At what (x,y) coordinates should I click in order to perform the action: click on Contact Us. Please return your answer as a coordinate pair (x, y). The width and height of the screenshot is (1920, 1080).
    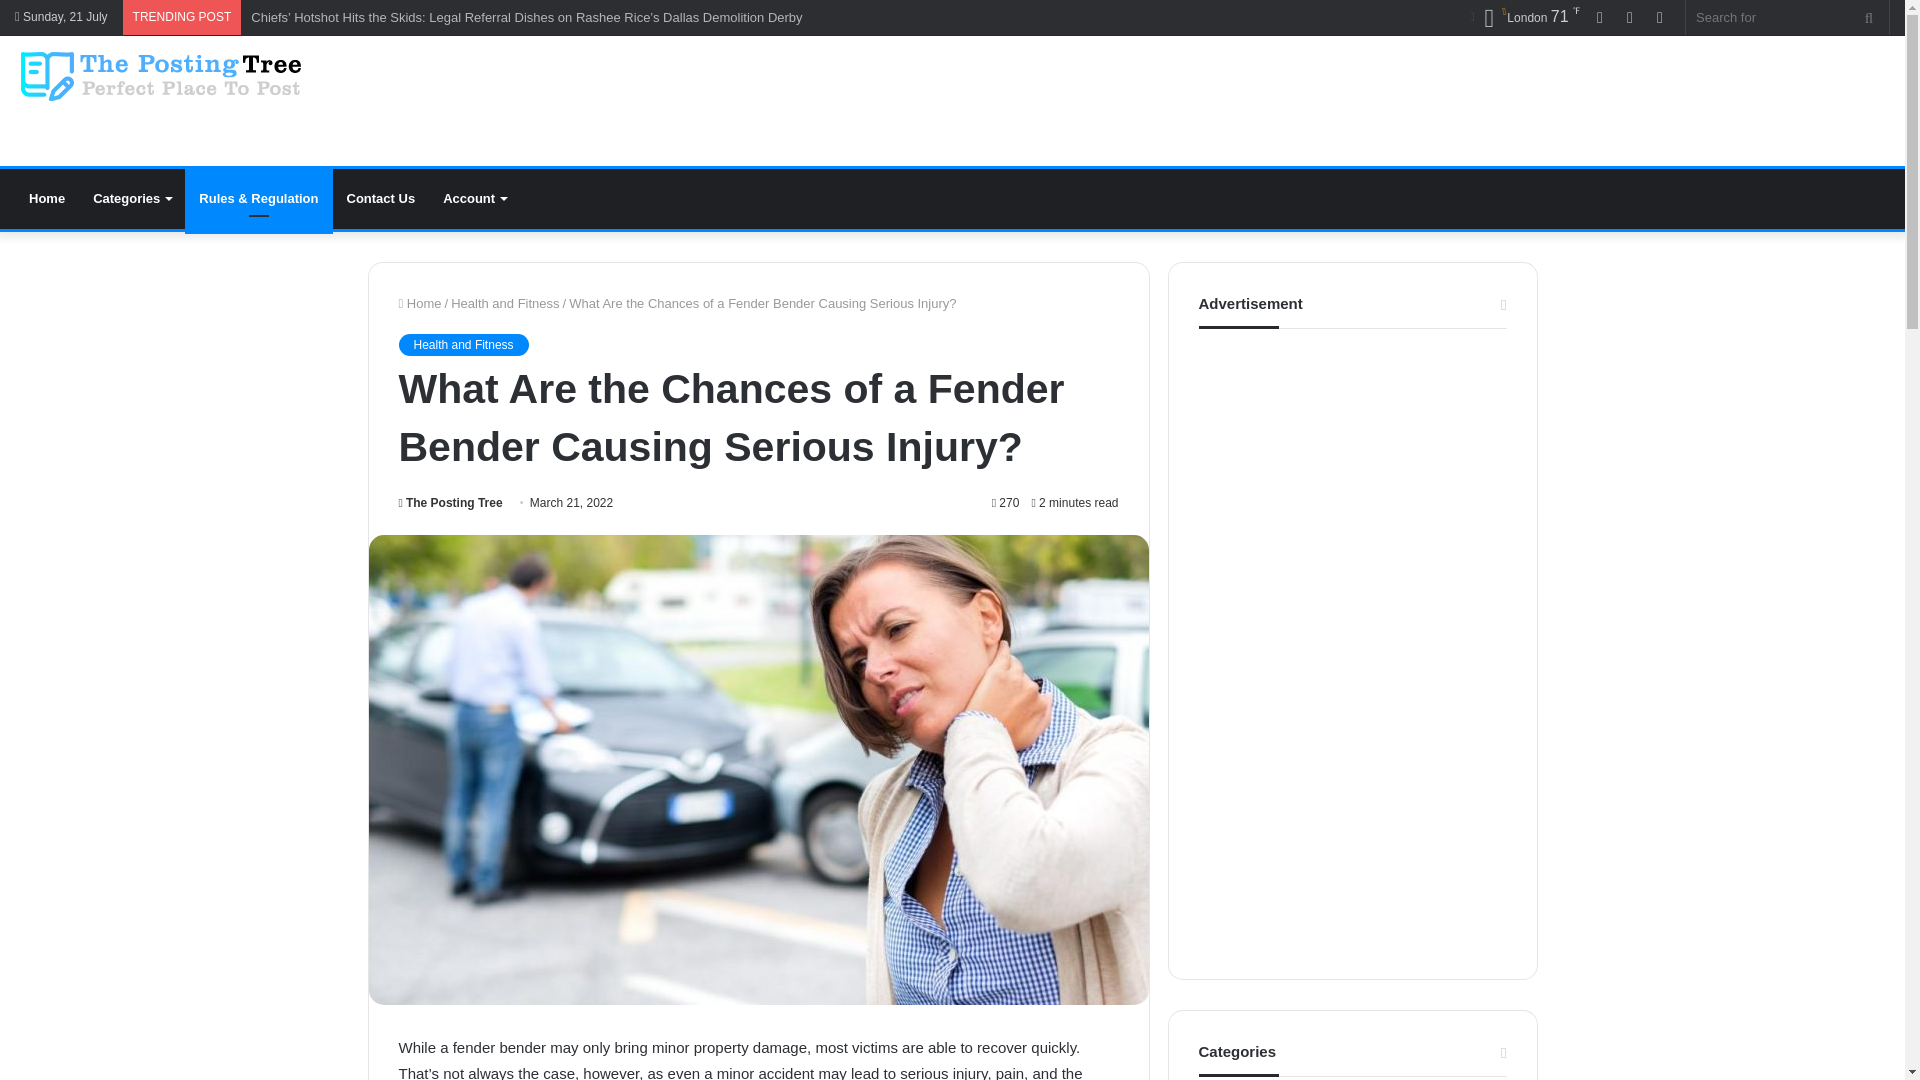
    Looking at the image, I should click on (381, 198).